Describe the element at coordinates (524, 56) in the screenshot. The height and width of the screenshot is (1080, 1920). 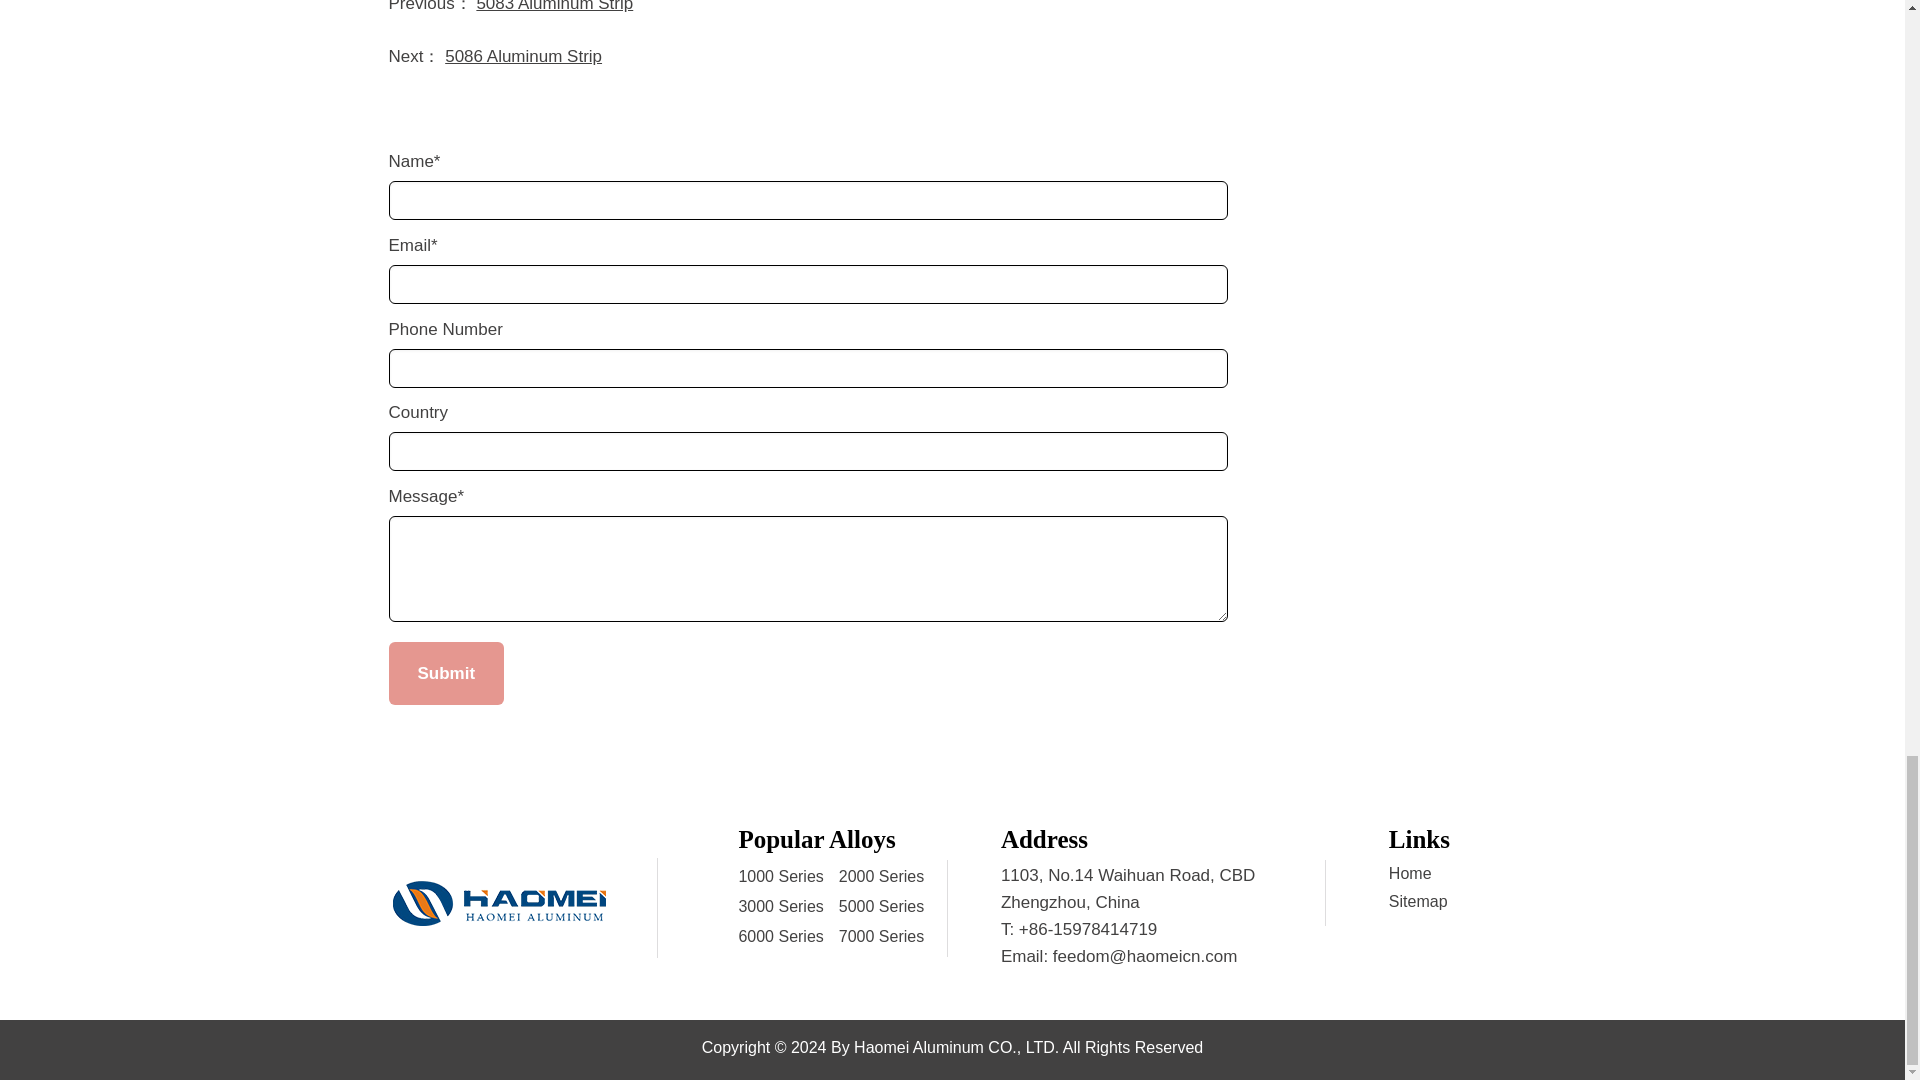
I see `5086 Aluminum Strip` at that location.